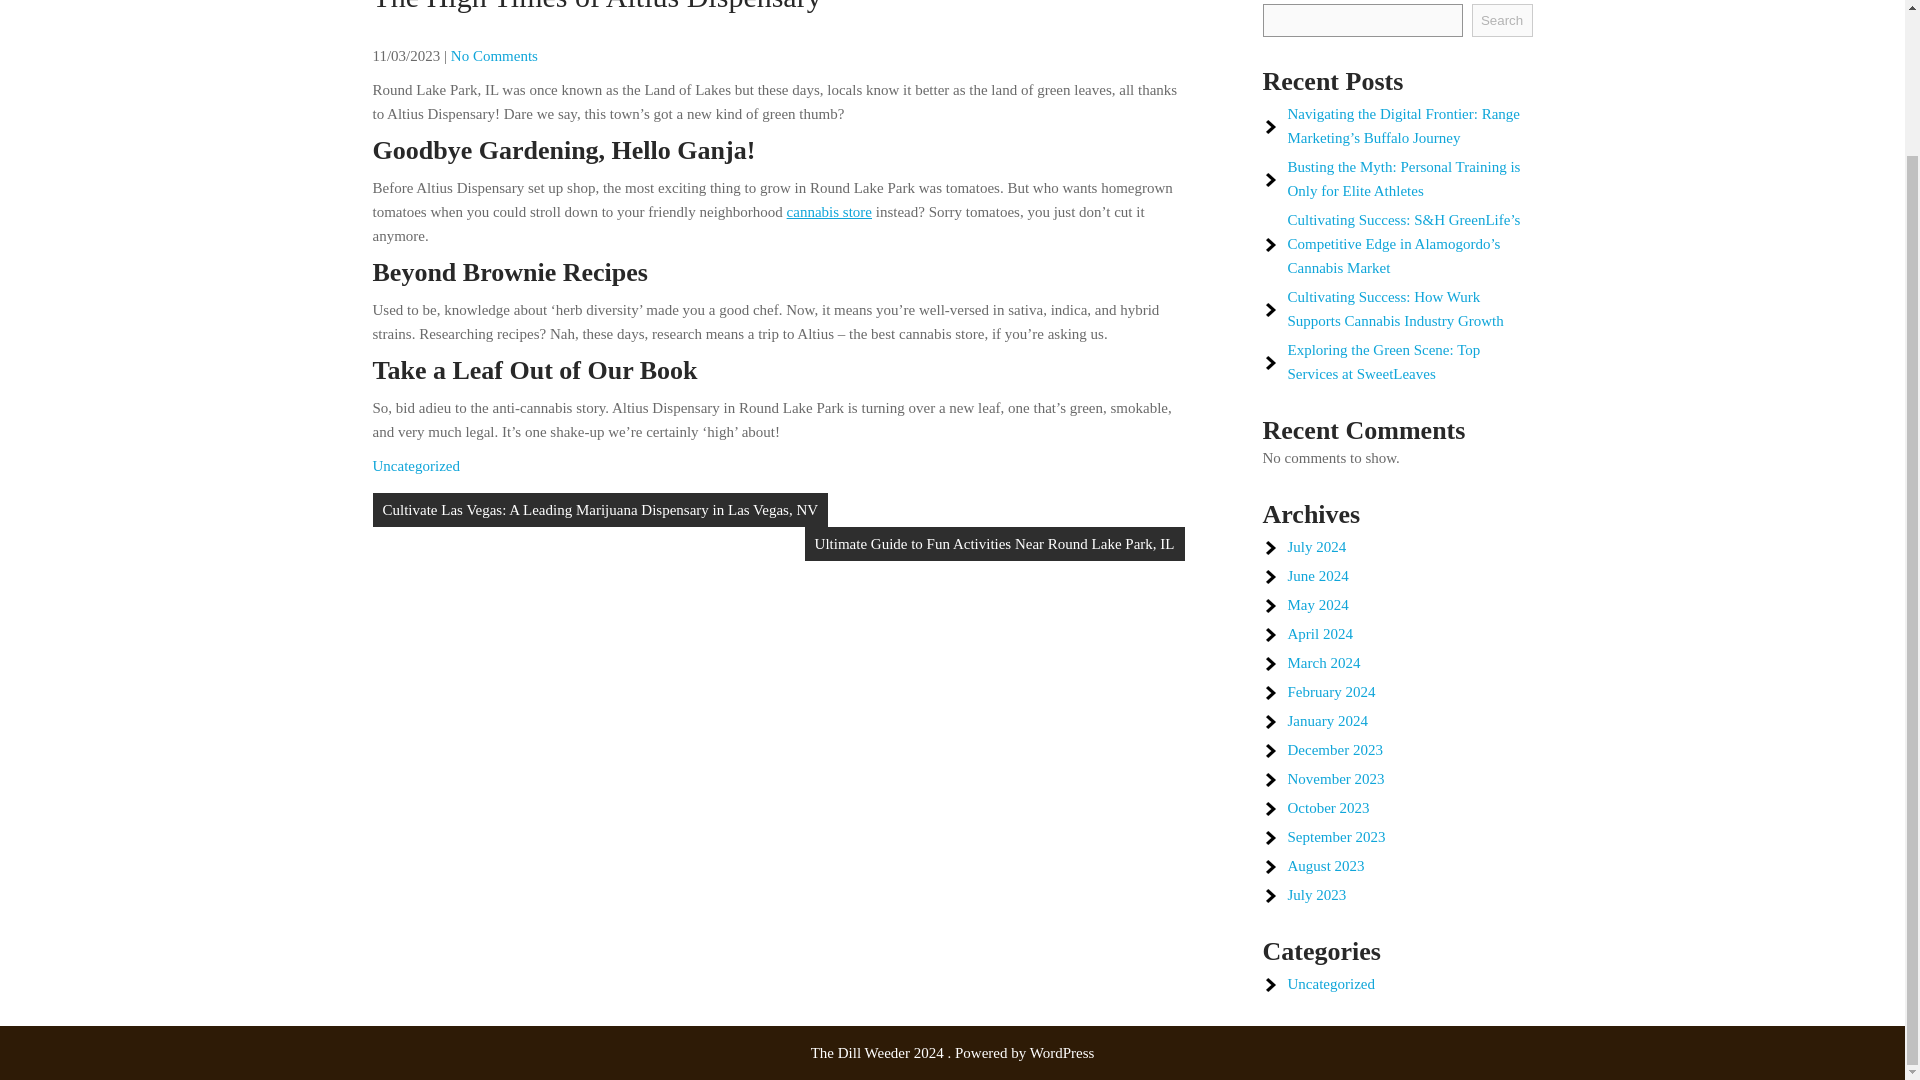  What do you see at coordinates (1328, 720) in the screenshot?
I see `January 2024` at bounding box center [1328, 720].